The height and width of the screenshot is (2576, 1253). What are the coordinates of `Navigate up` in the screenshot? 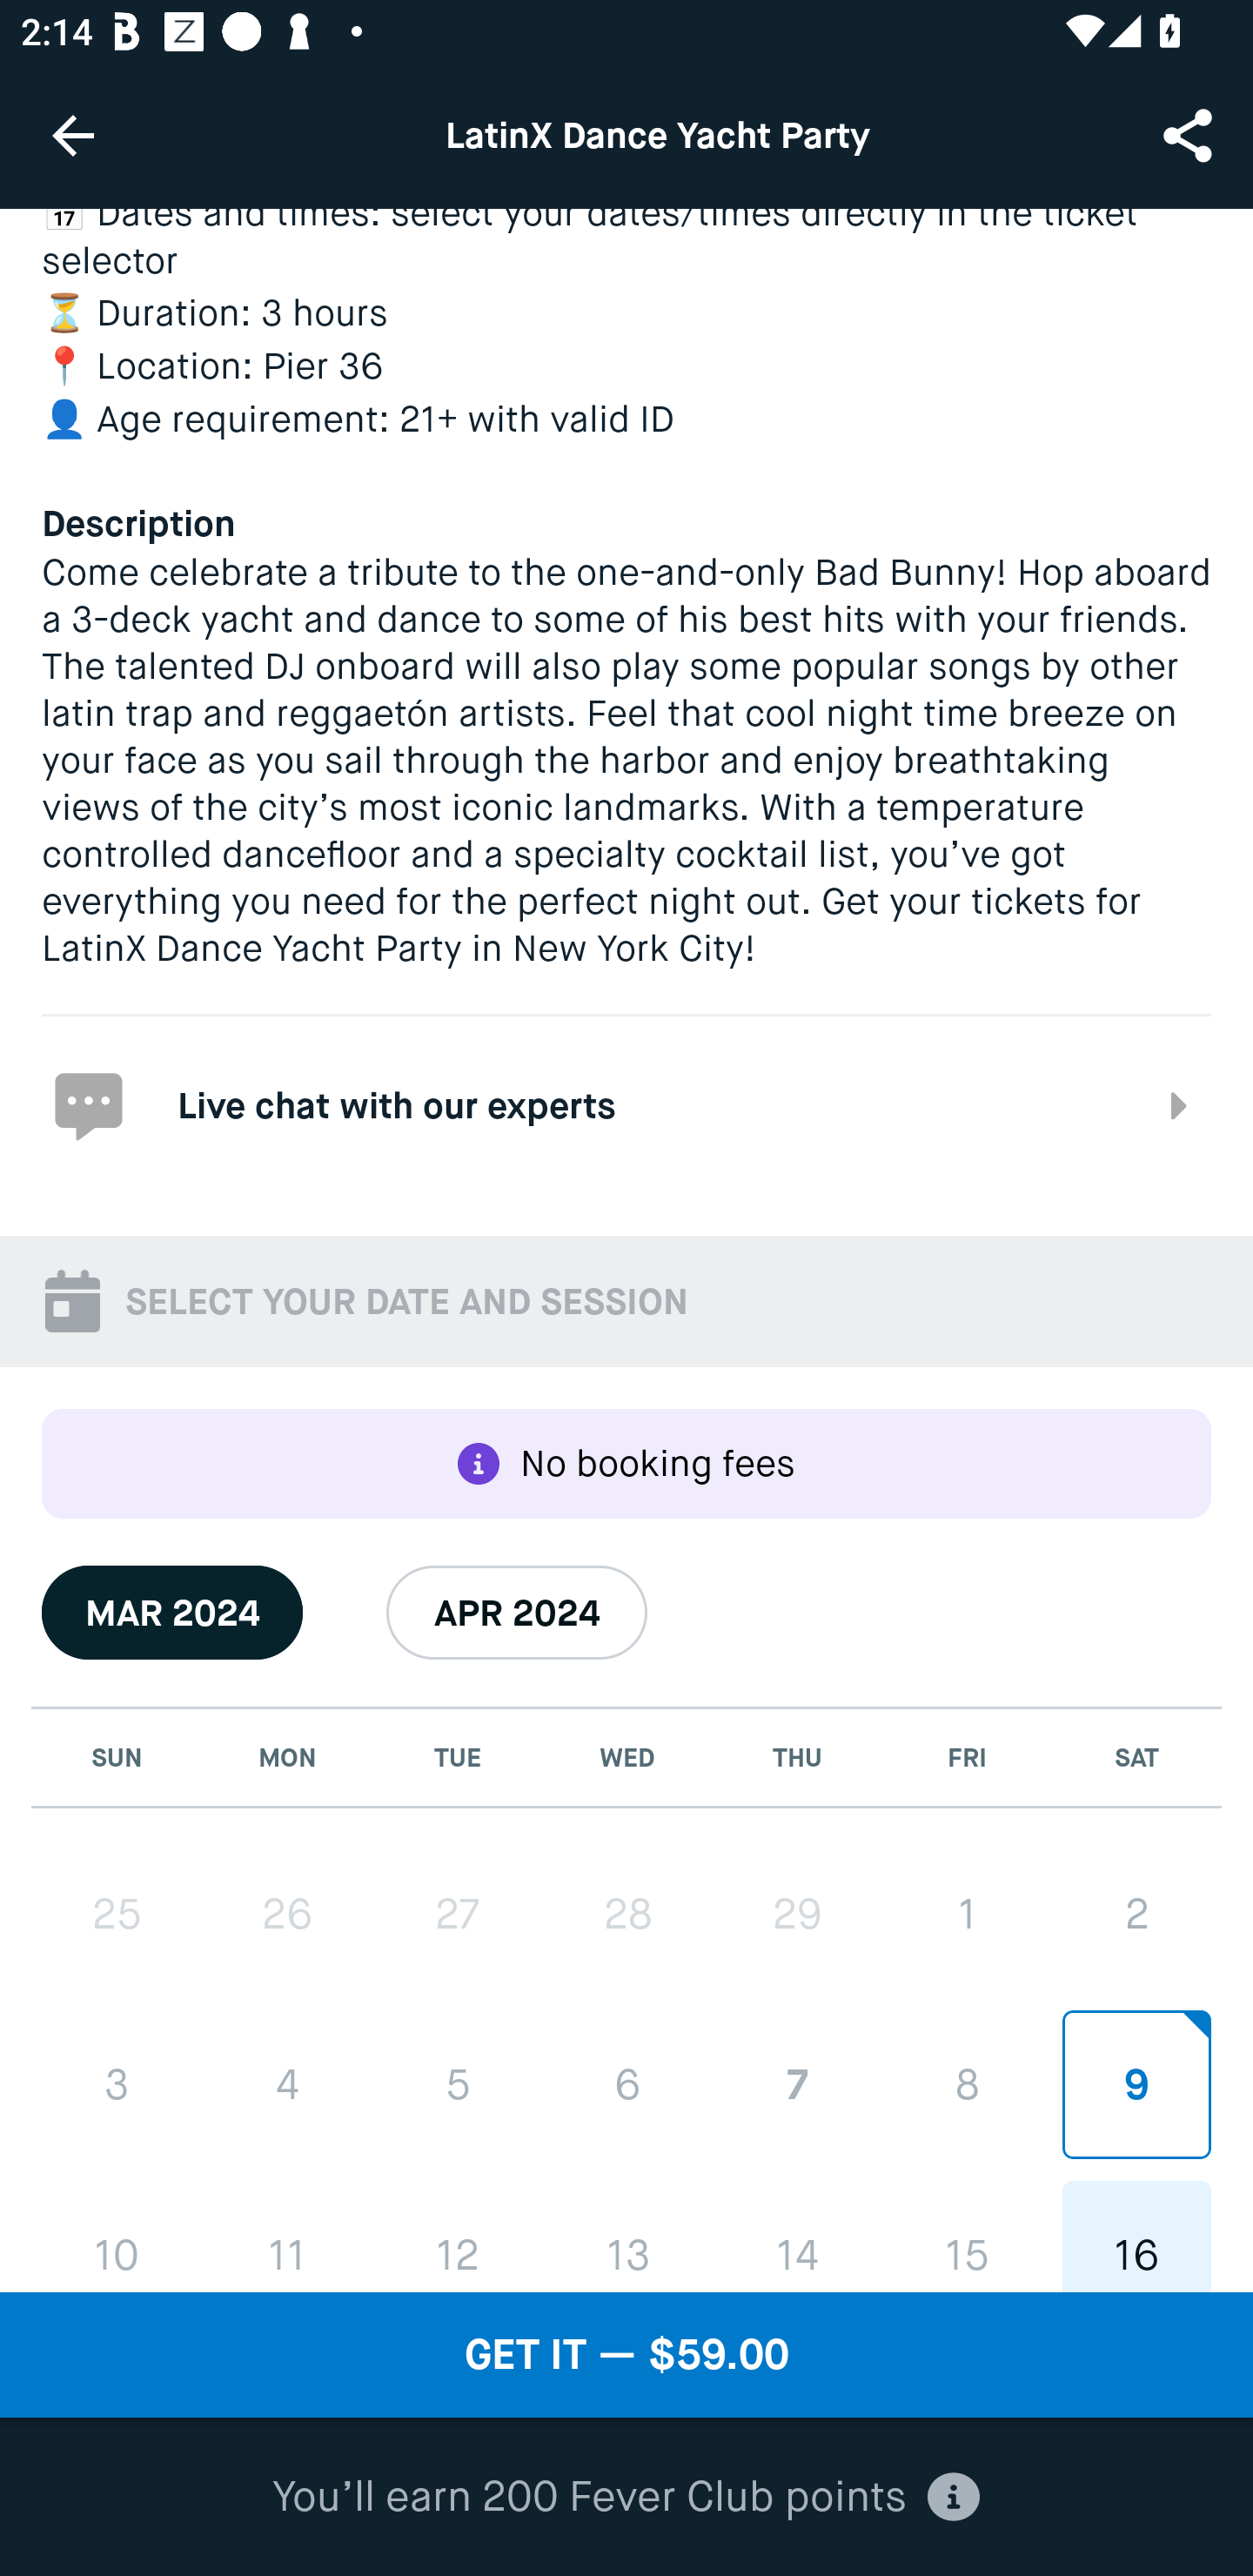 It's located at (73, 135).